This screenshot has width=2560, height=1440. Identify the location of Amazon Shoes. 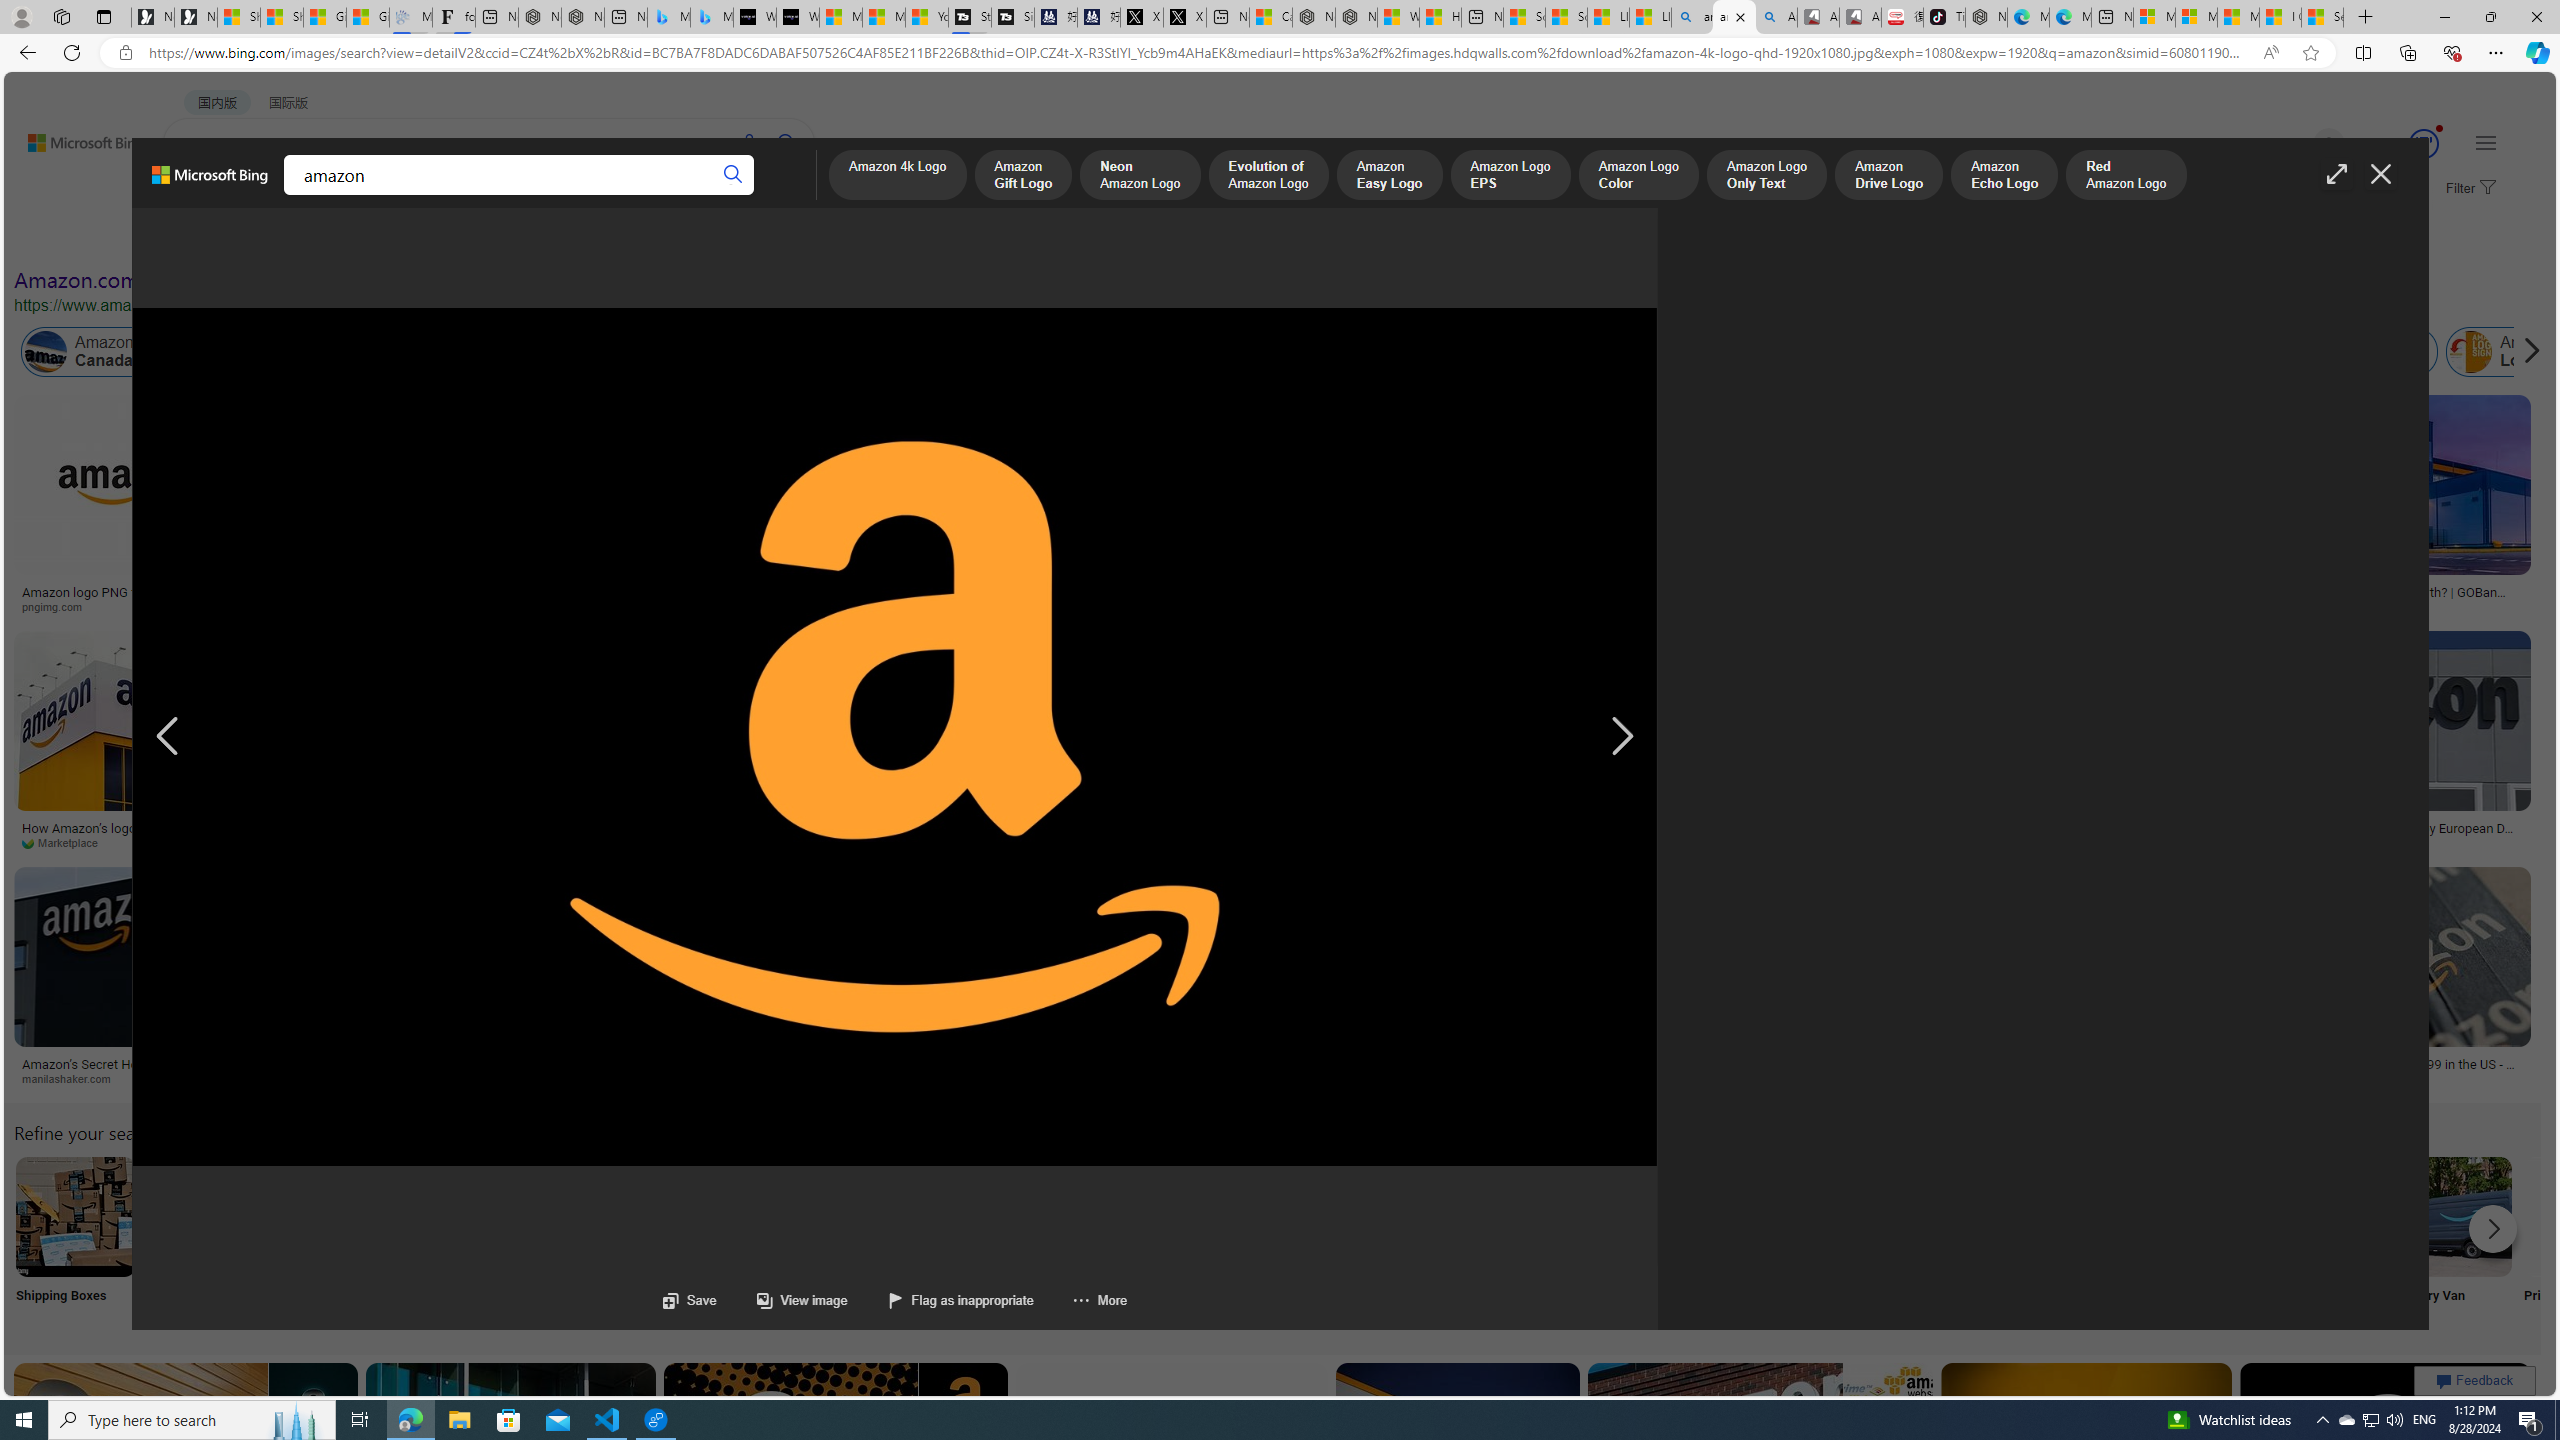
(1898, 352).